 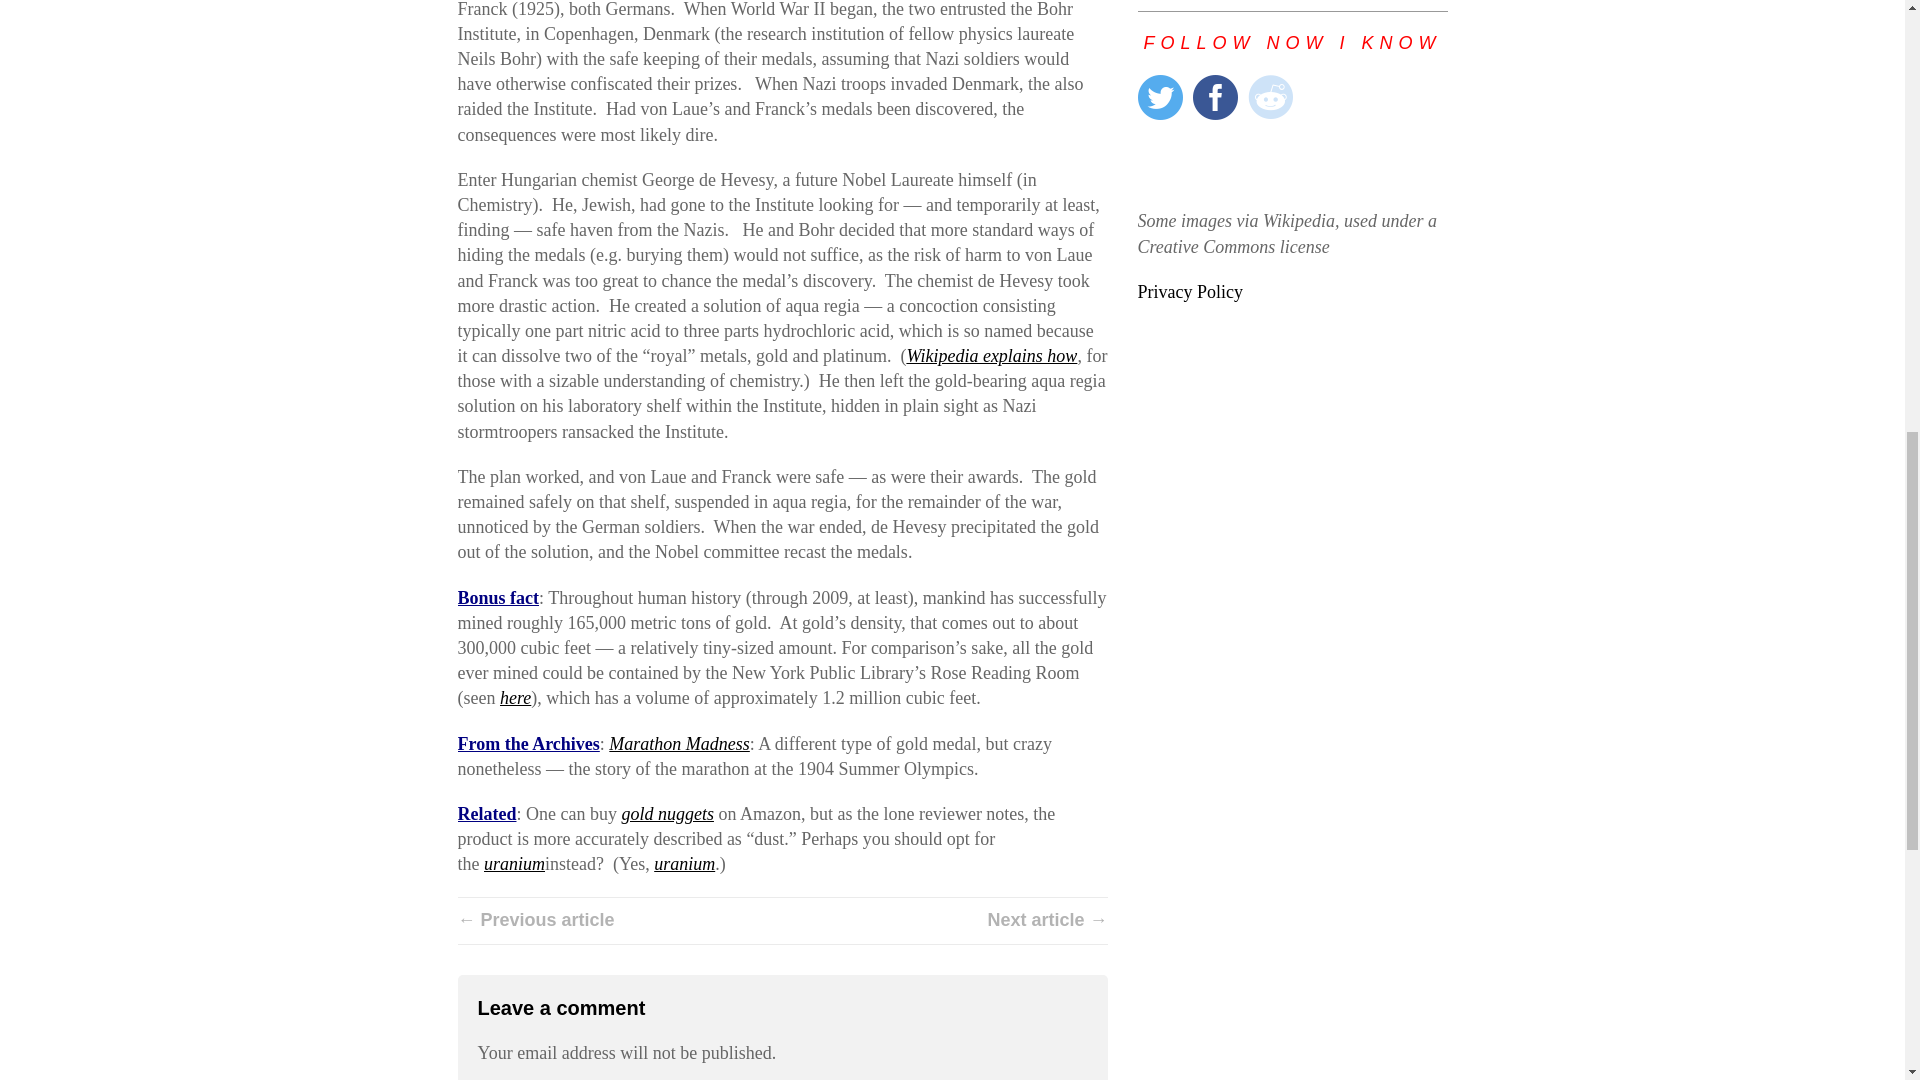 I want to click on Privacy Policy, so click(x=1191, y=292).